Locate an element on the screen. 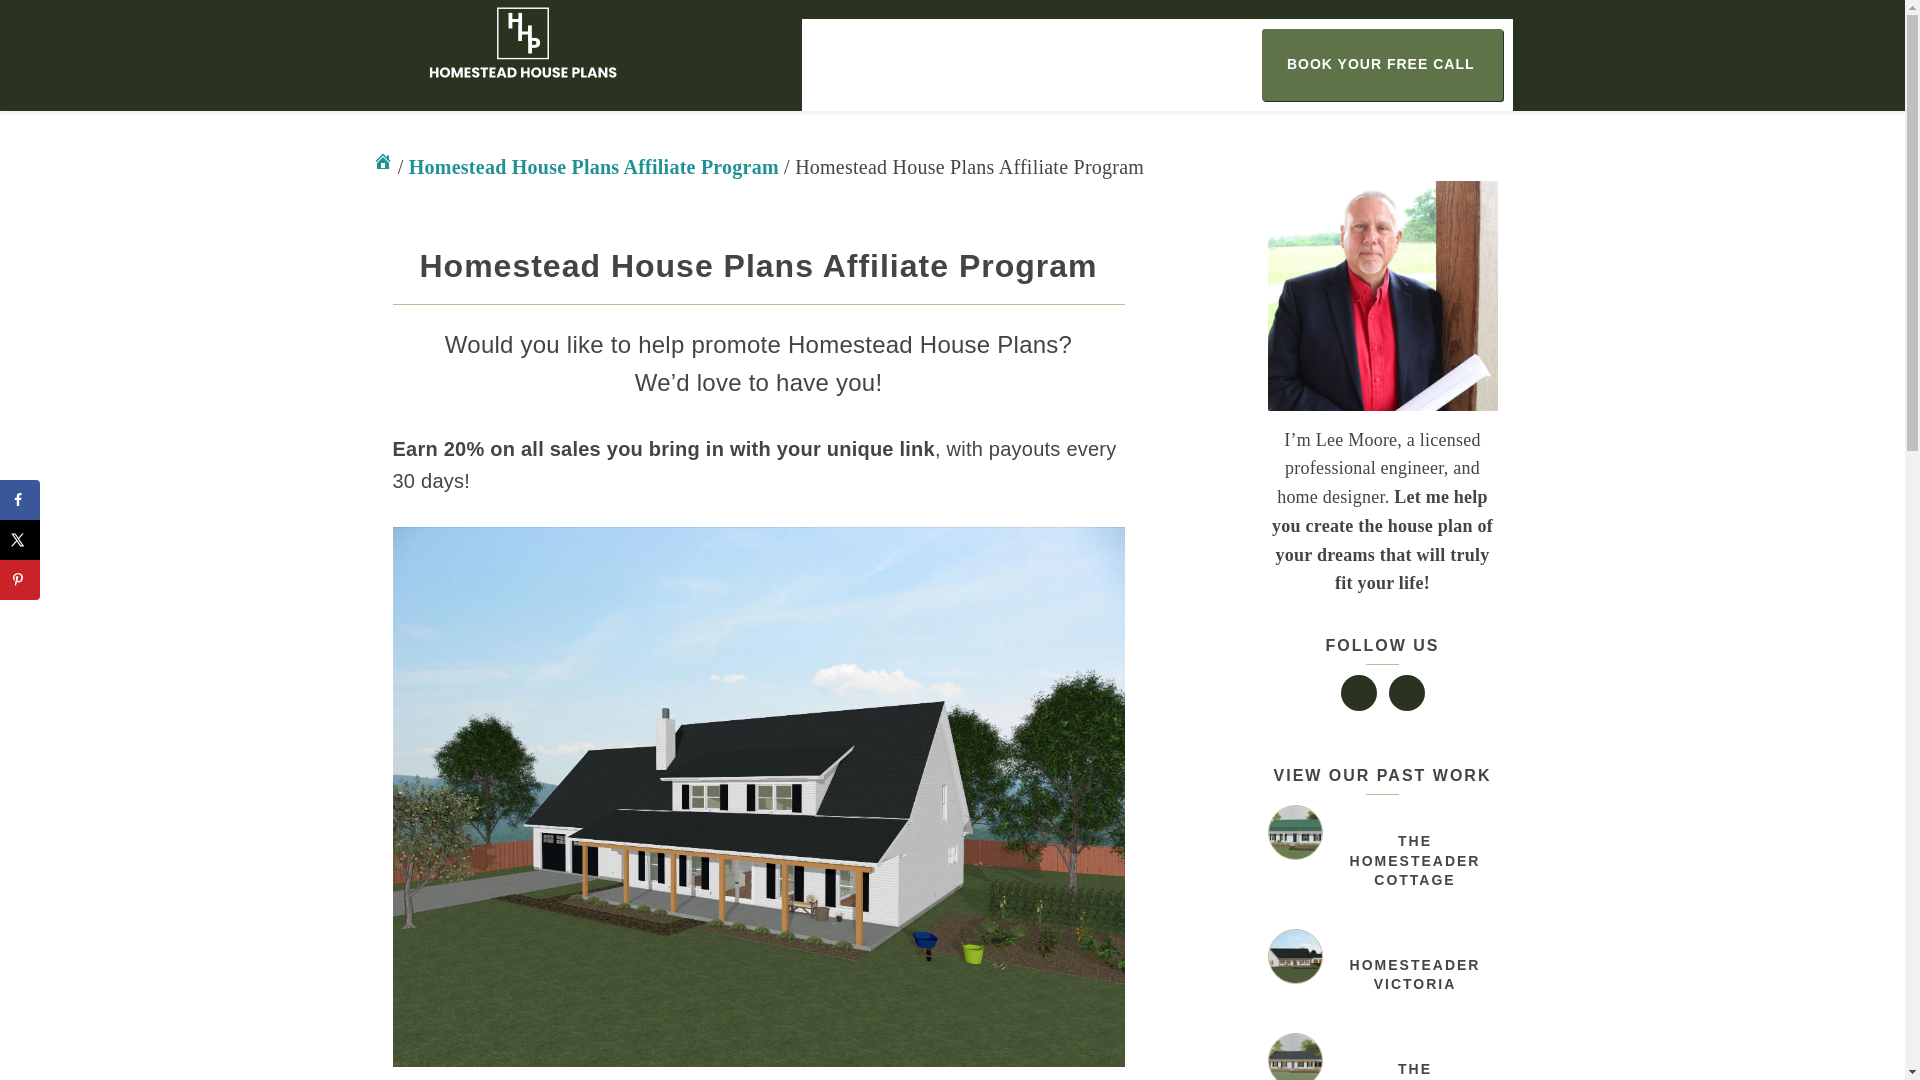 The height and width of the screenshot is (1080, 1920). THE HOMESTEADER COTTAGE is located at coordinates (1414, 860).